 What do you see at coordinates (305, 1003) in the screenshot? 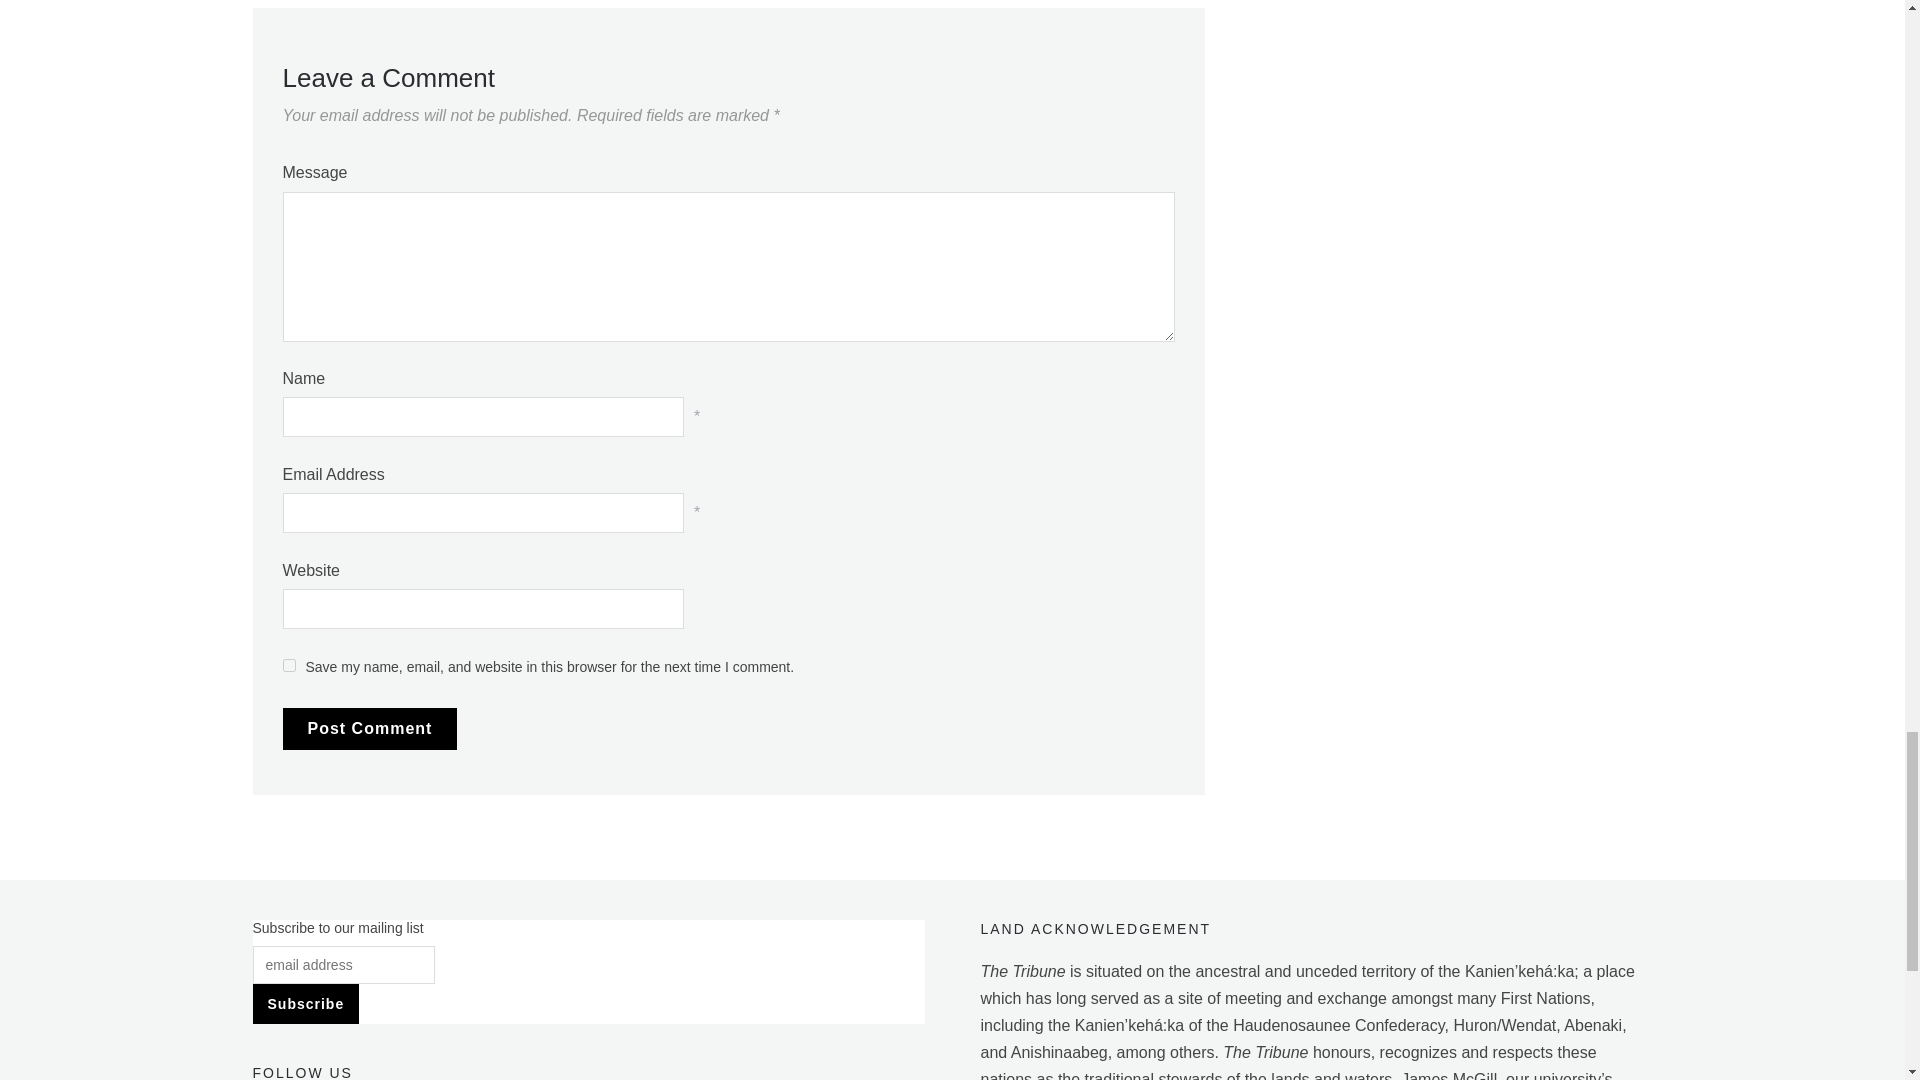
I see `Subscribe` at bounding box center [305, 1003].